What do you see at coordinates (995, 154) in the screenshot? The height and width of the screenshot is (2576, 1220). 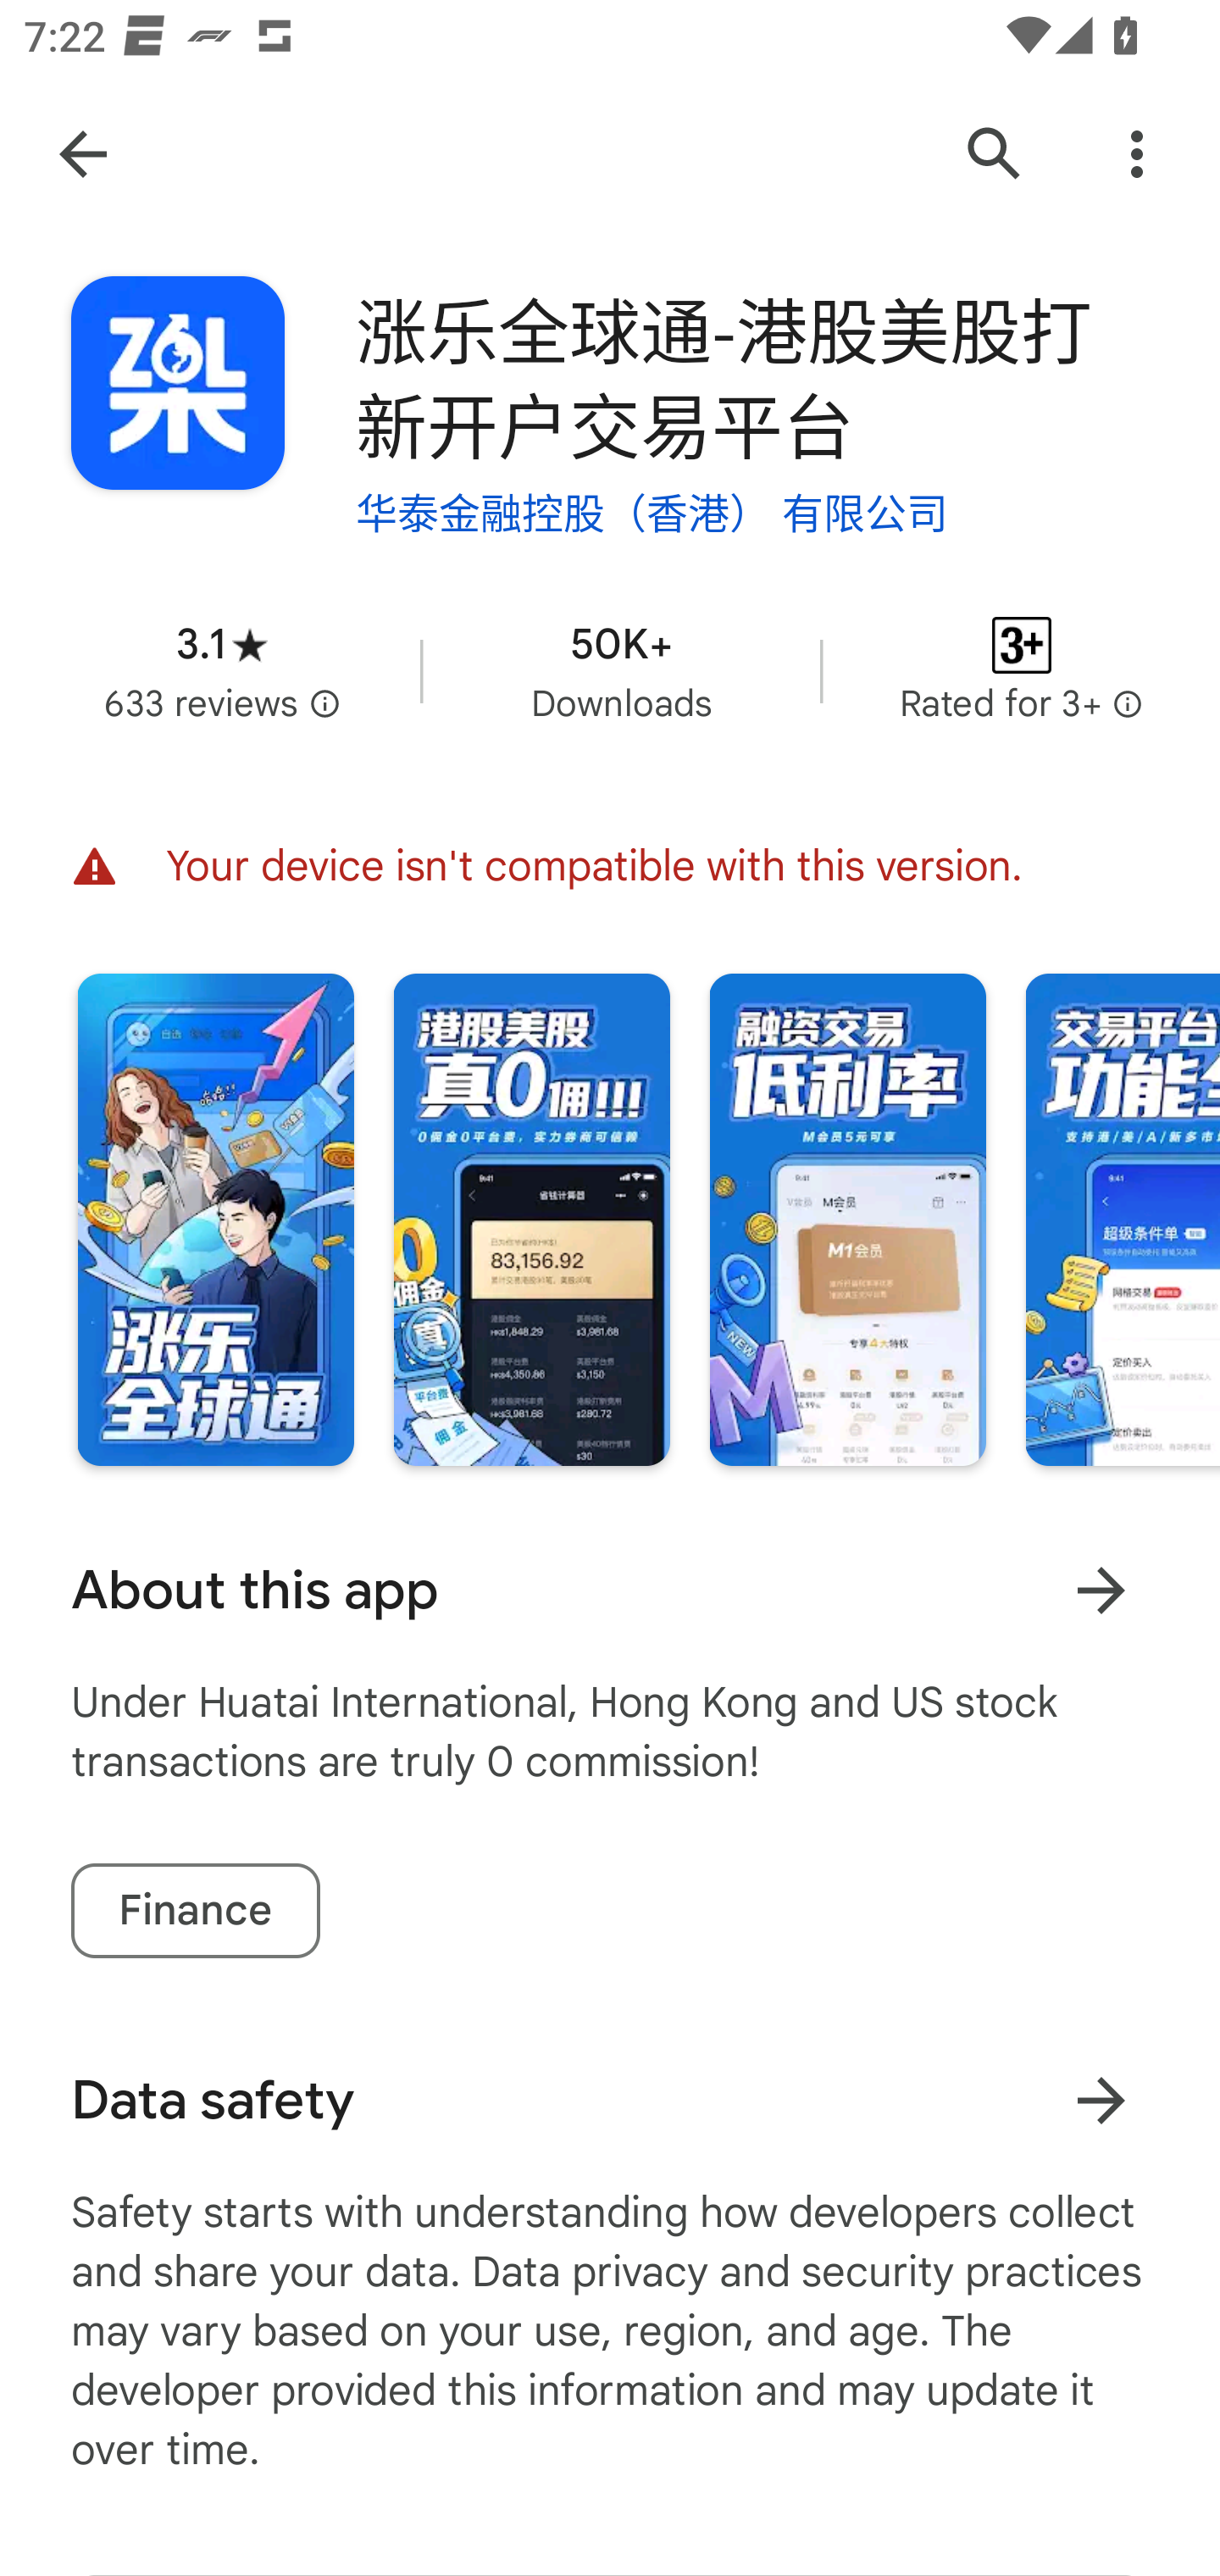 I see `Search Google Play` at bounding box center [995, 154].